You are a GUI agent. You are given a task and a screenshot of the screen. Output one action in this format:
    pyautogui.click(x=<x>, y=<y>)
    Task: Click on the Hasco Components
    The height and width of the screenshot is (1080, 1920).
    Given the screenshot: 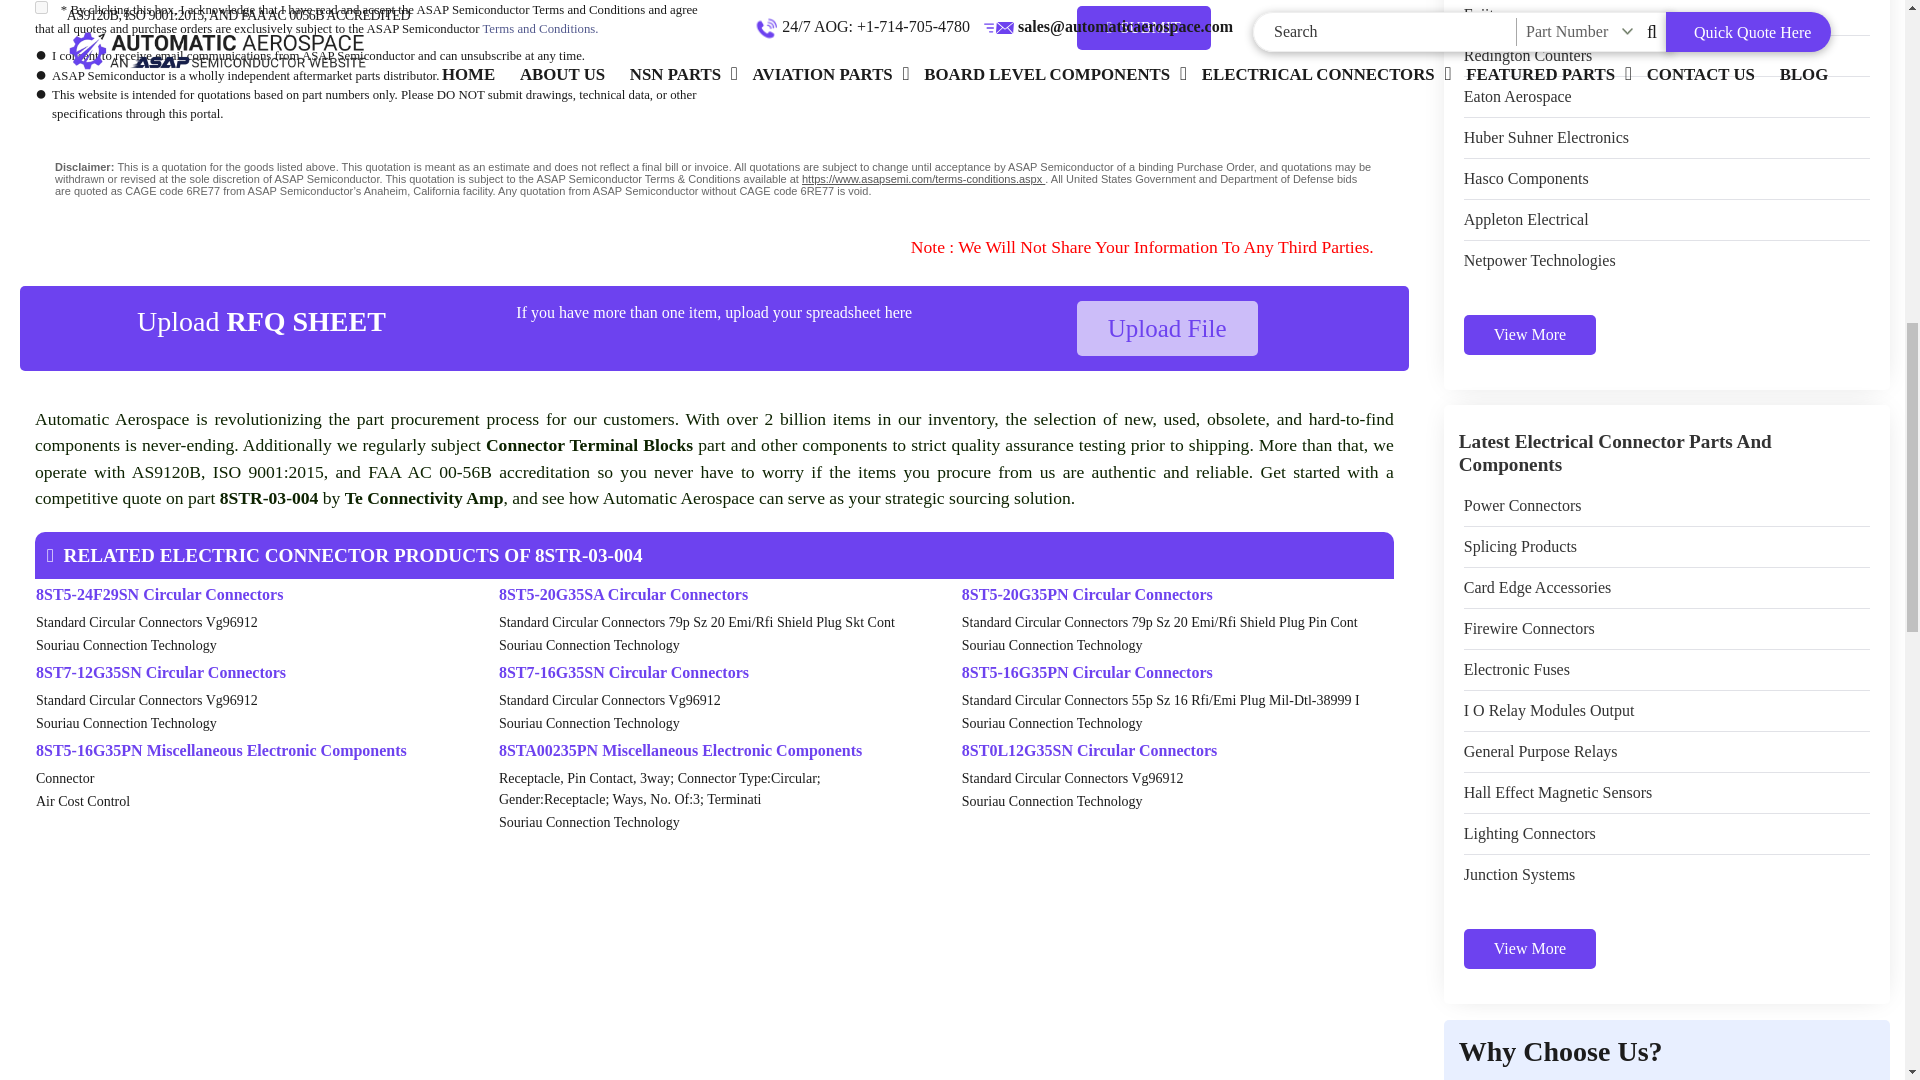 What is the action you would take?
    pyautogui.click(x=1526, y=179)
    